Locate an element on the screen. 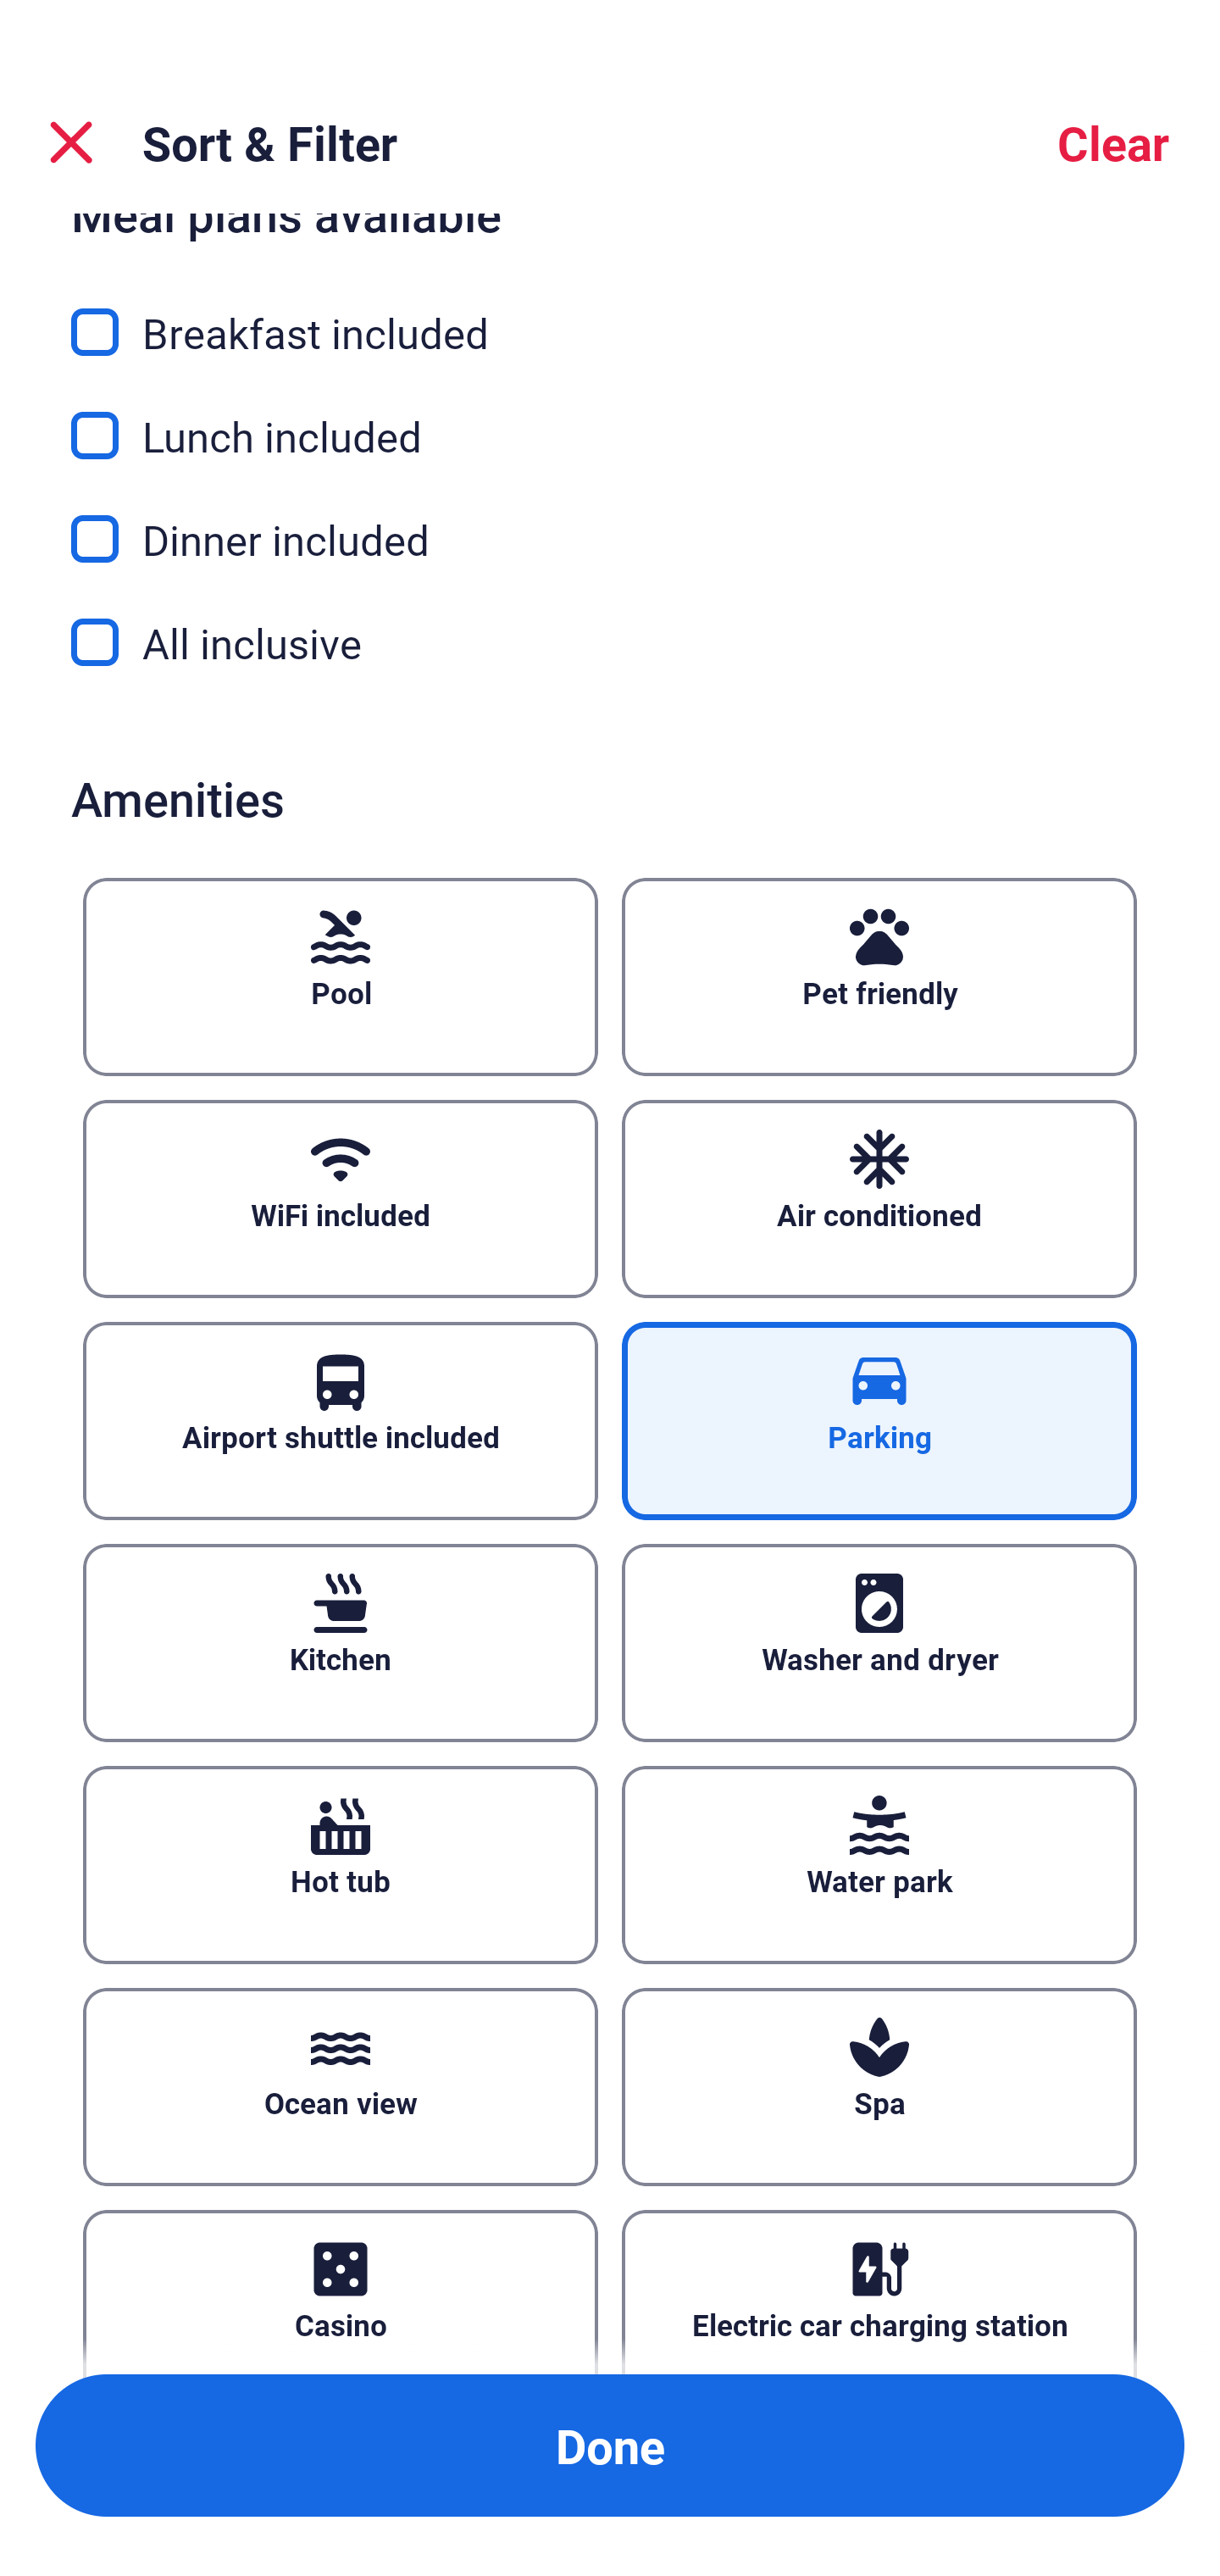 This screenshot has width=1220, height=2576. Water park is located at coordinates (879, 1864).